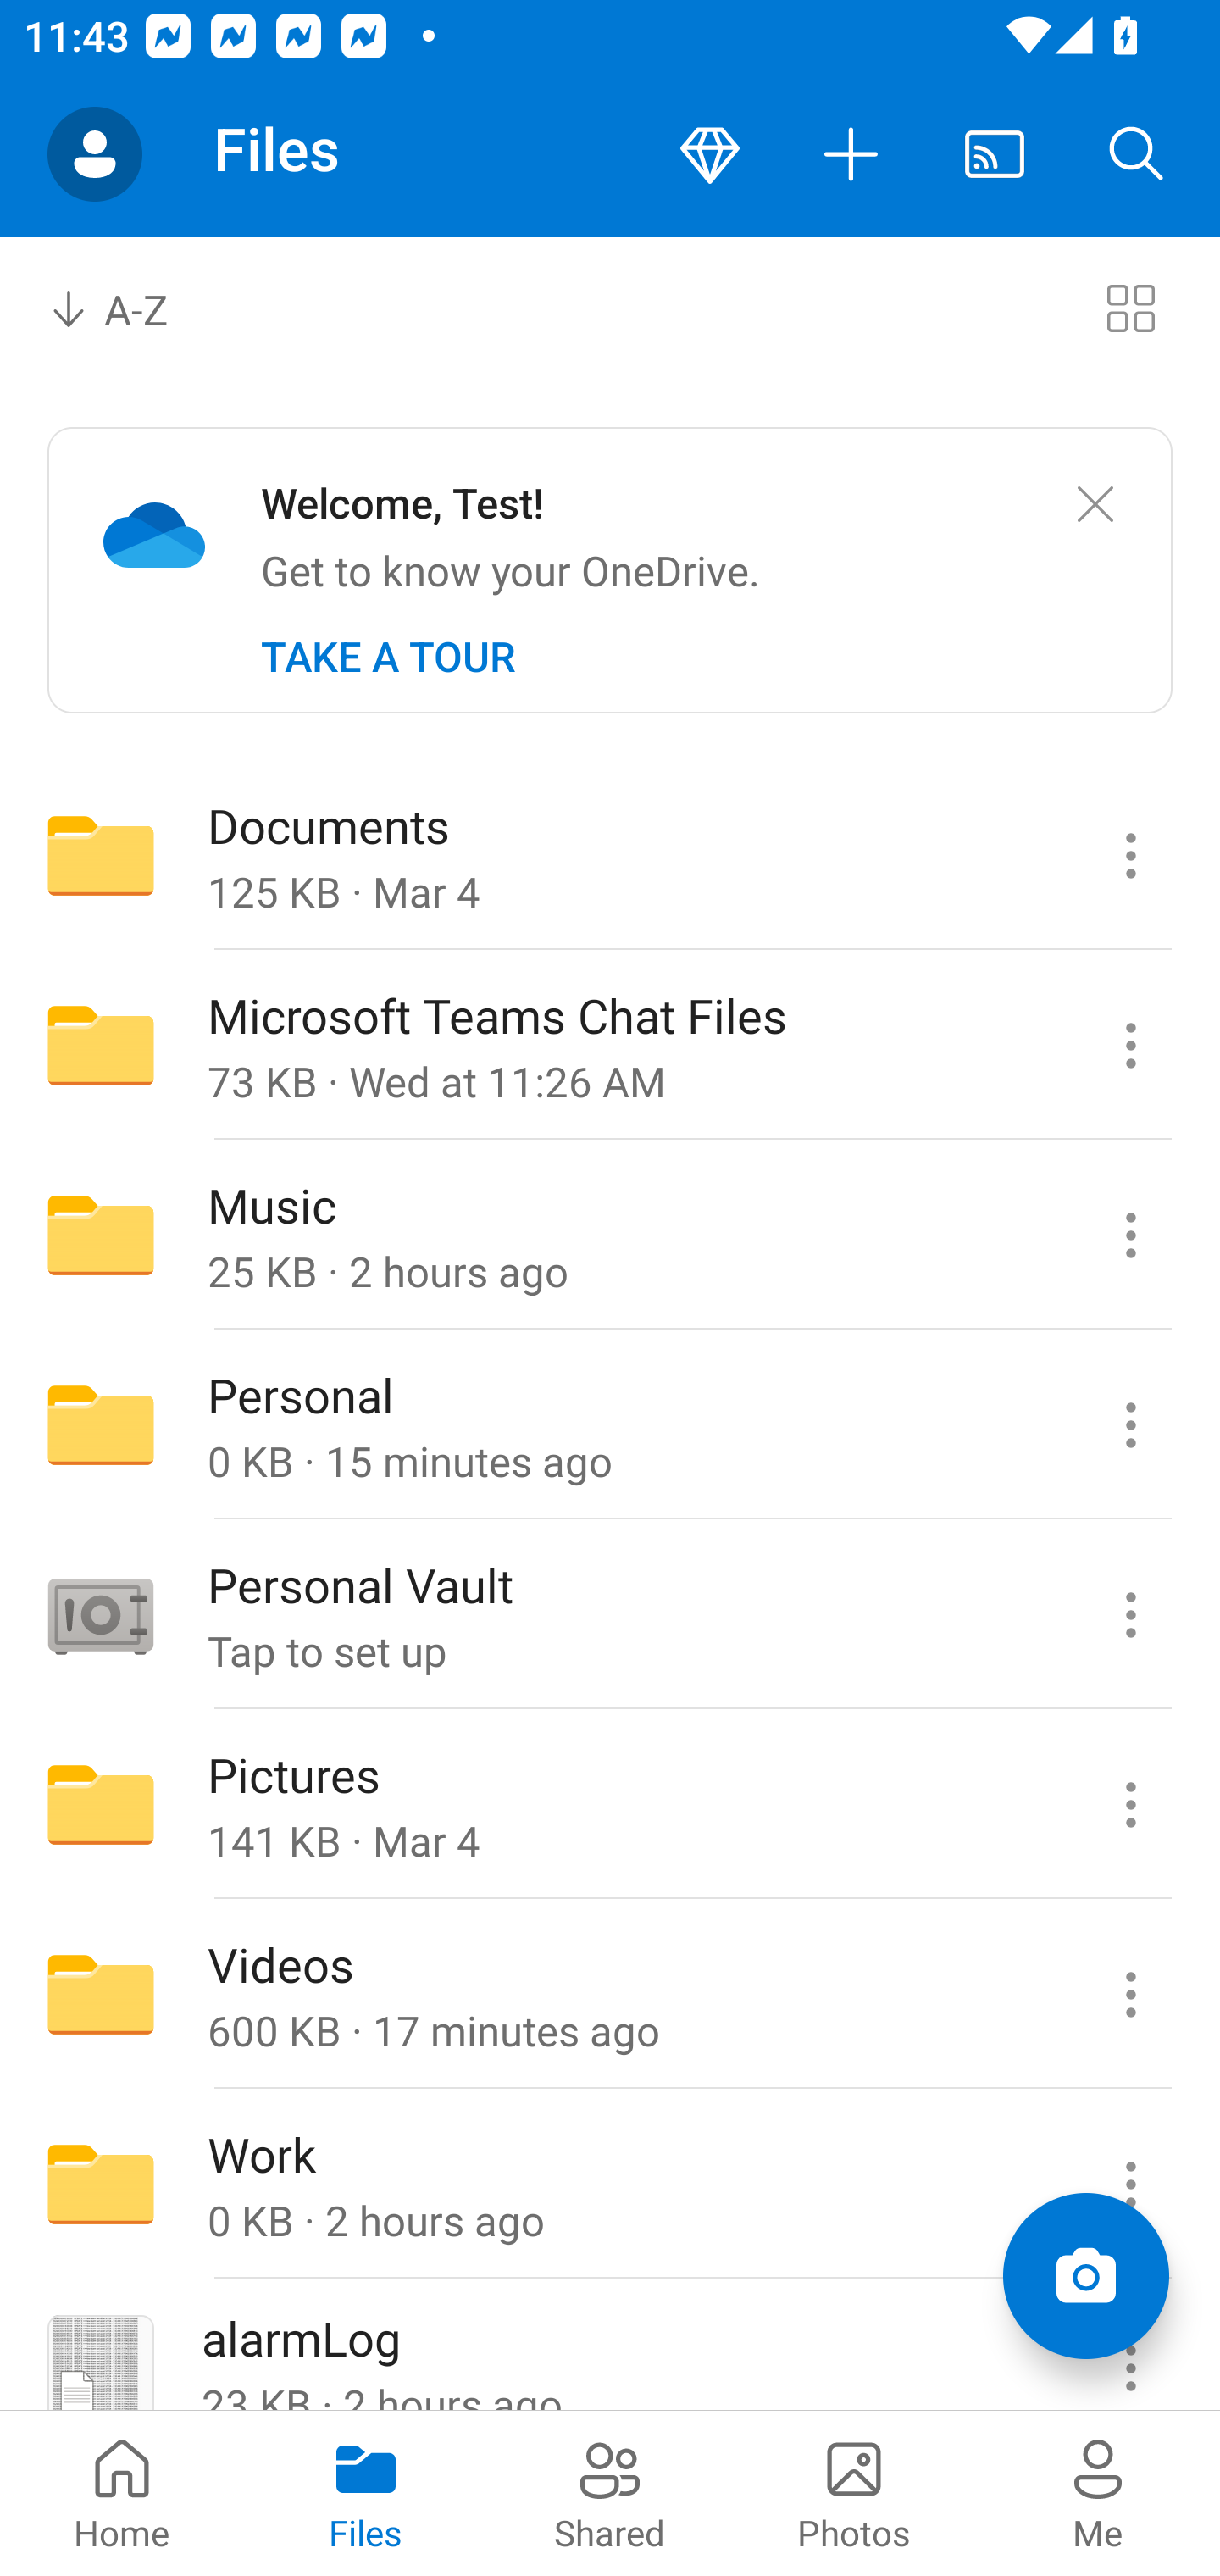 The image size is (1220, 2576). I want to click on Shared pivot Shared, so click(610, 2493).